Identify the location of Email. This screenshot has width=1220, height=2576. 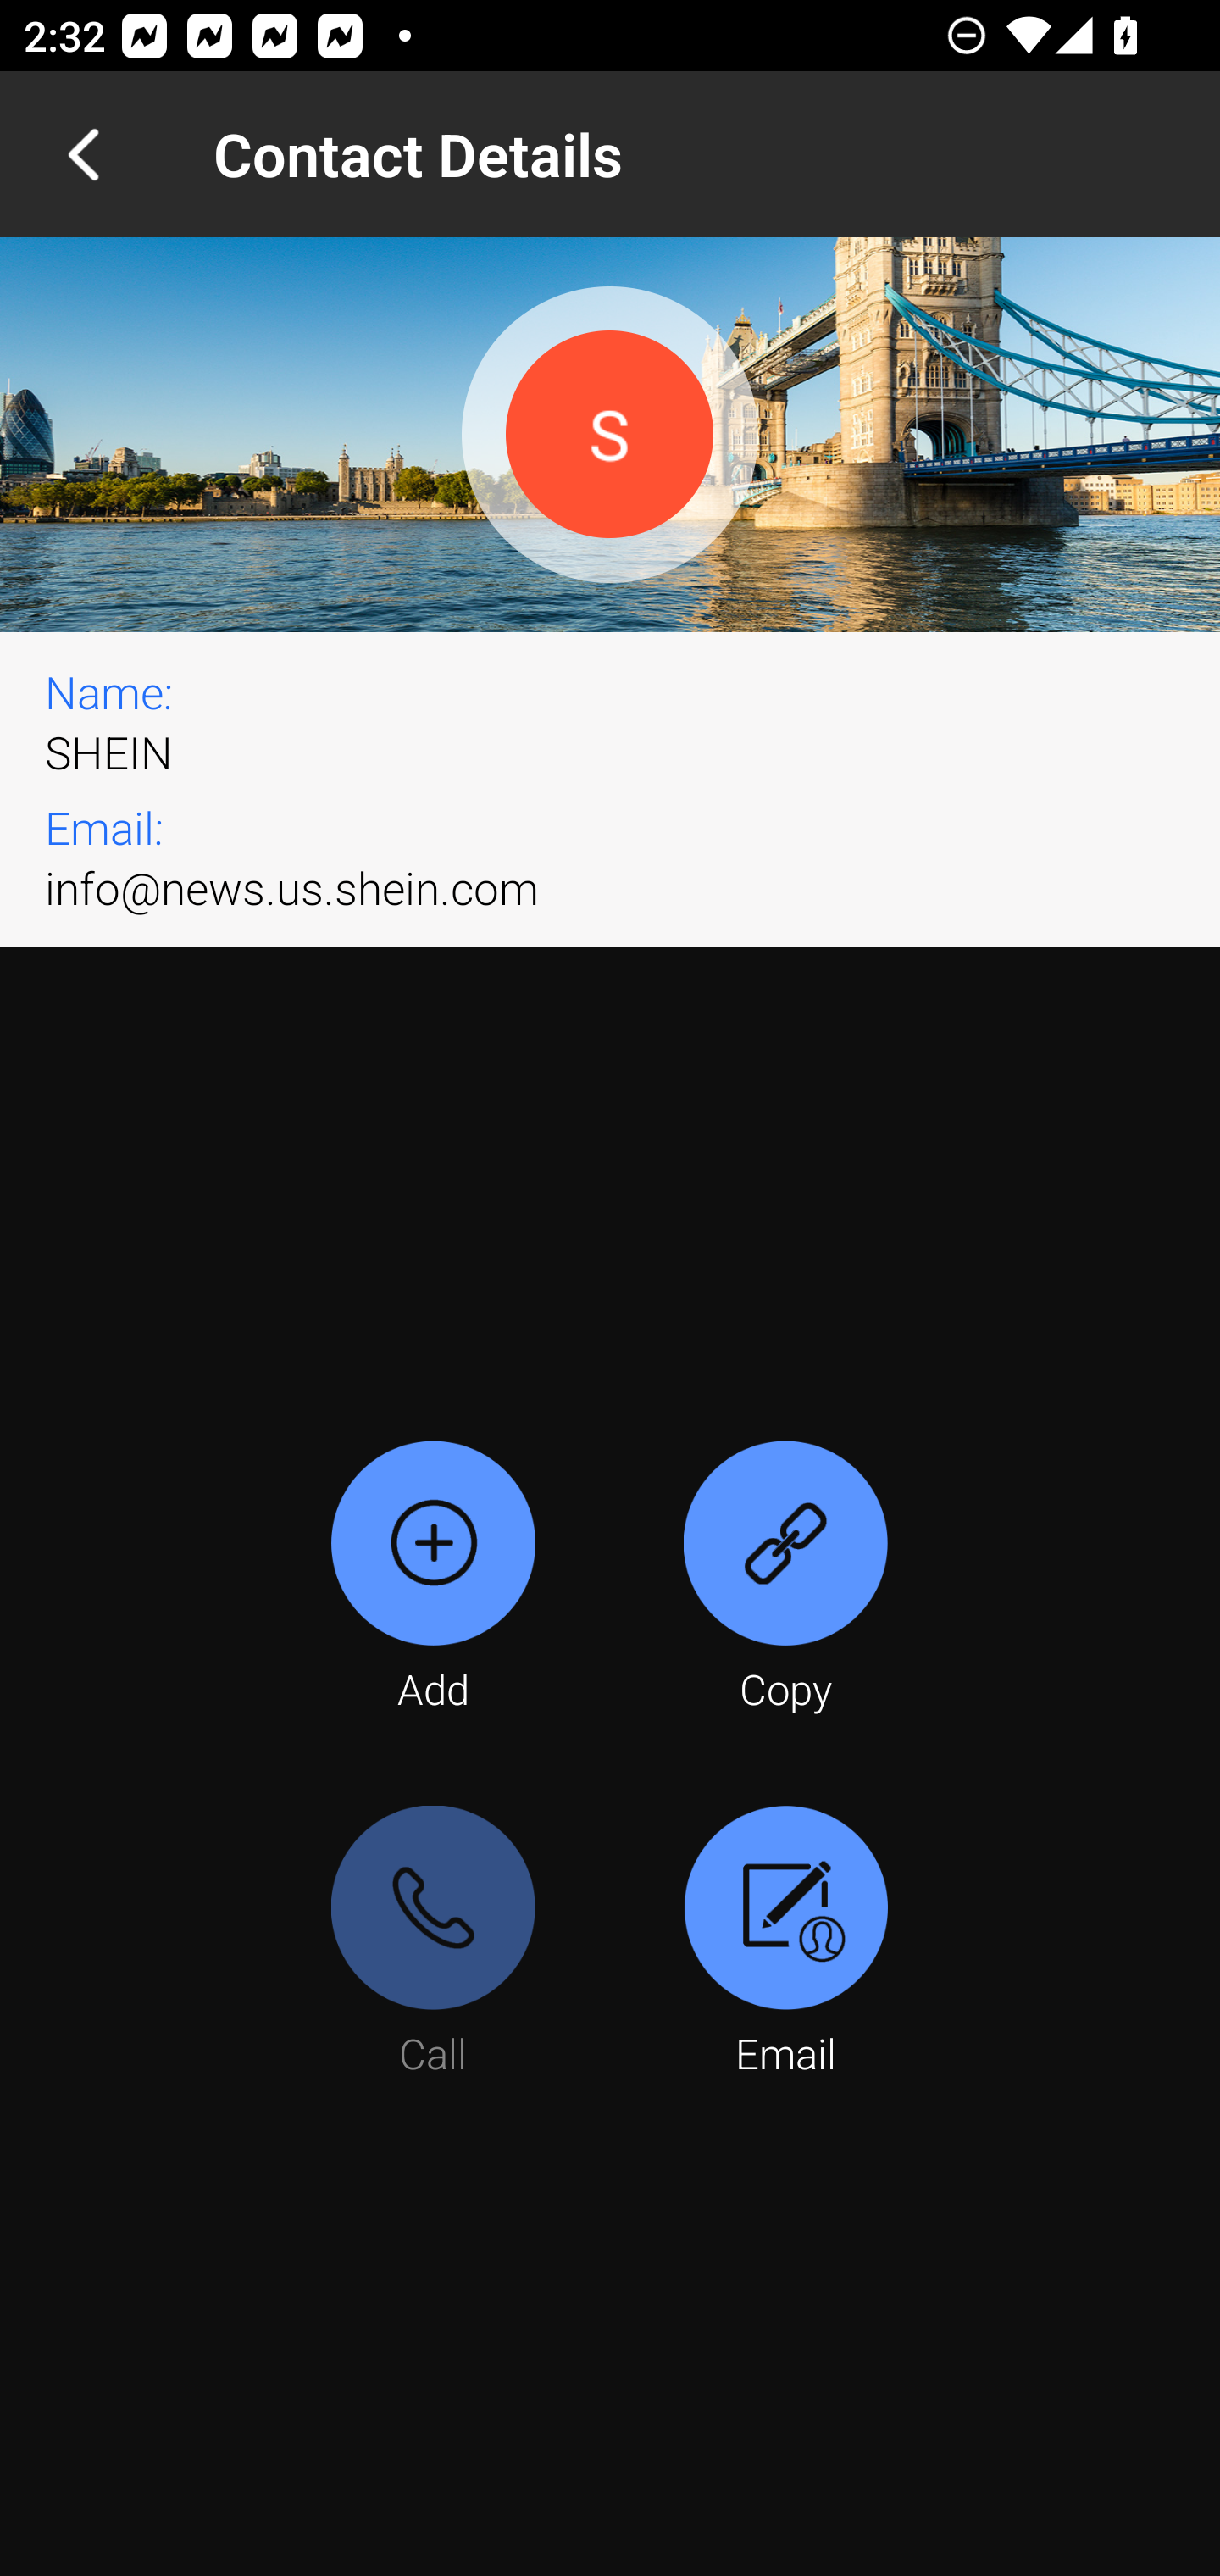
(785, 1944).